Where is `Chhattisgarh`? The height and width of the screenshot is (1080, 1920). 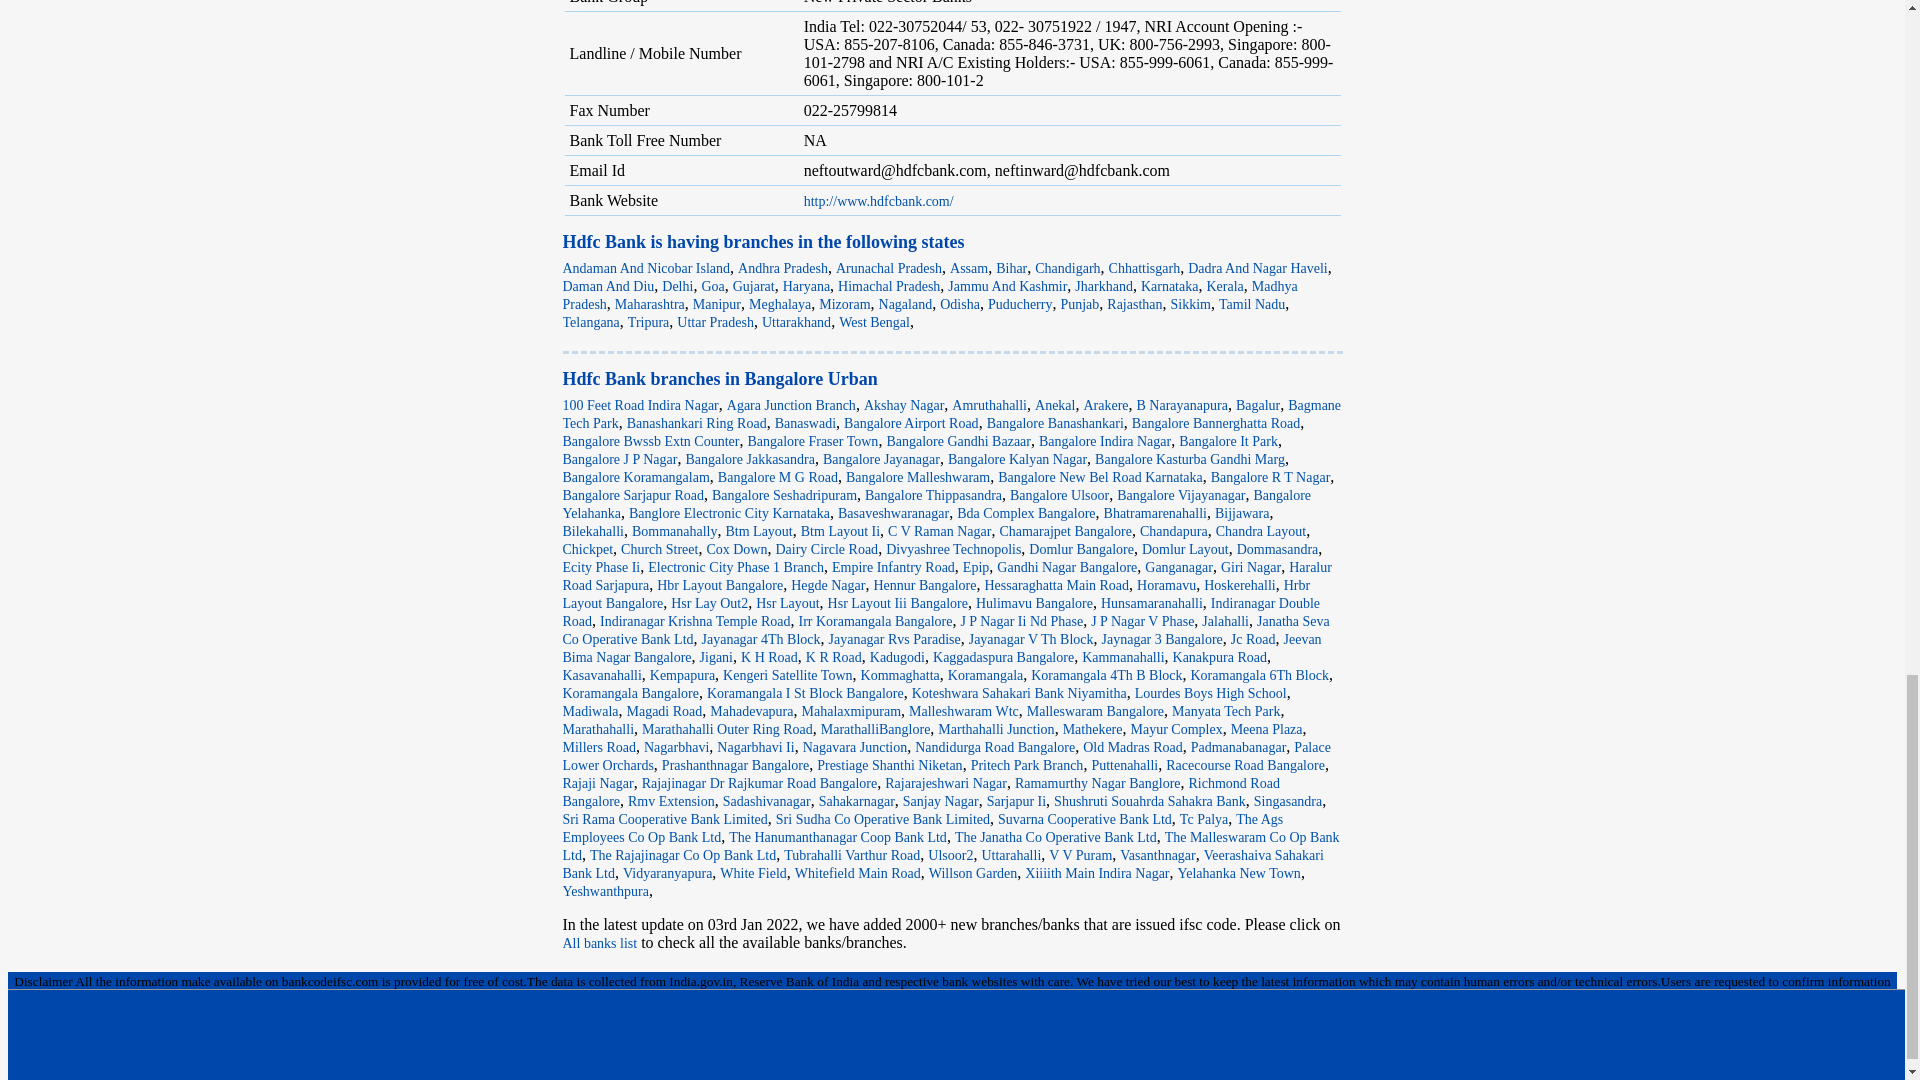 Chhattisgarh is located at coordinates (1144, 268).